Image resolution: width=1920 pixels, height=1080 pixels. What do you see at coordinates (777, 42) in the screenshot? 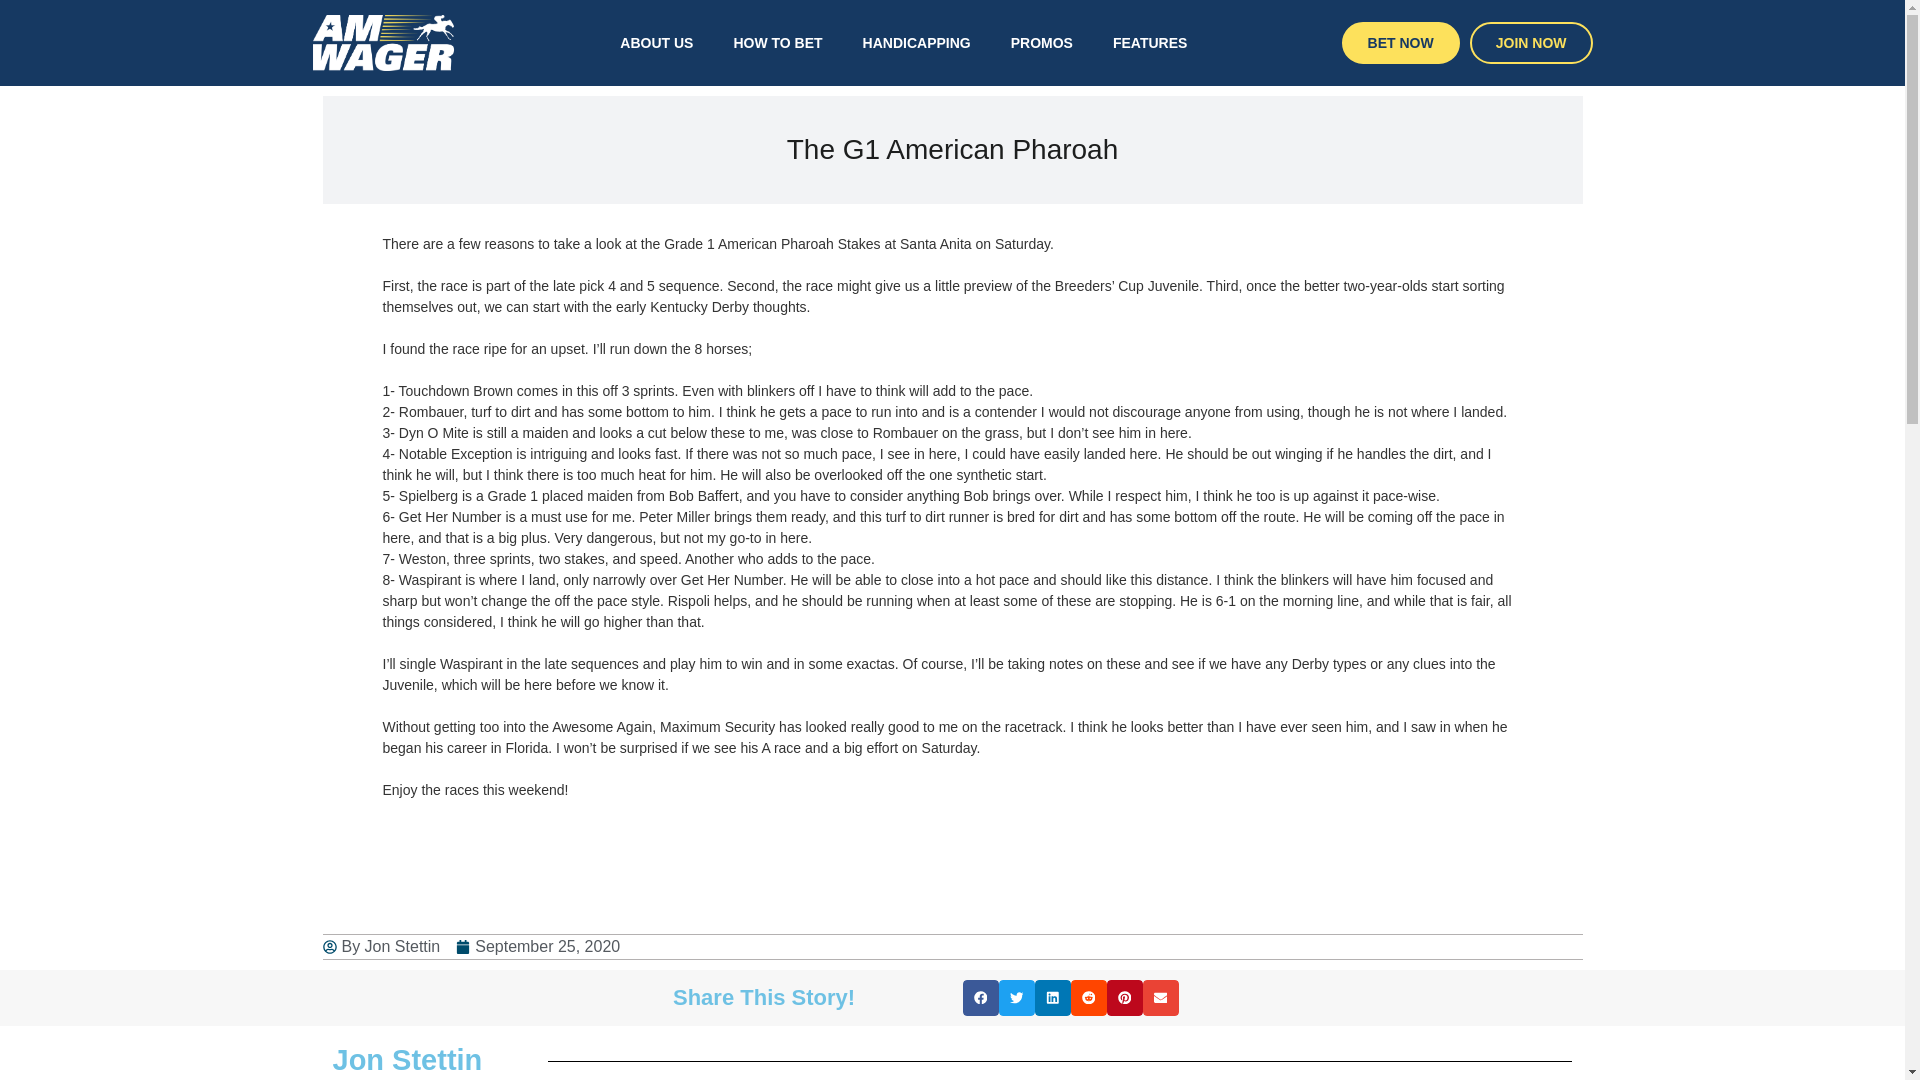
I see `HOW TO BET` at bounding box center [777, 42].